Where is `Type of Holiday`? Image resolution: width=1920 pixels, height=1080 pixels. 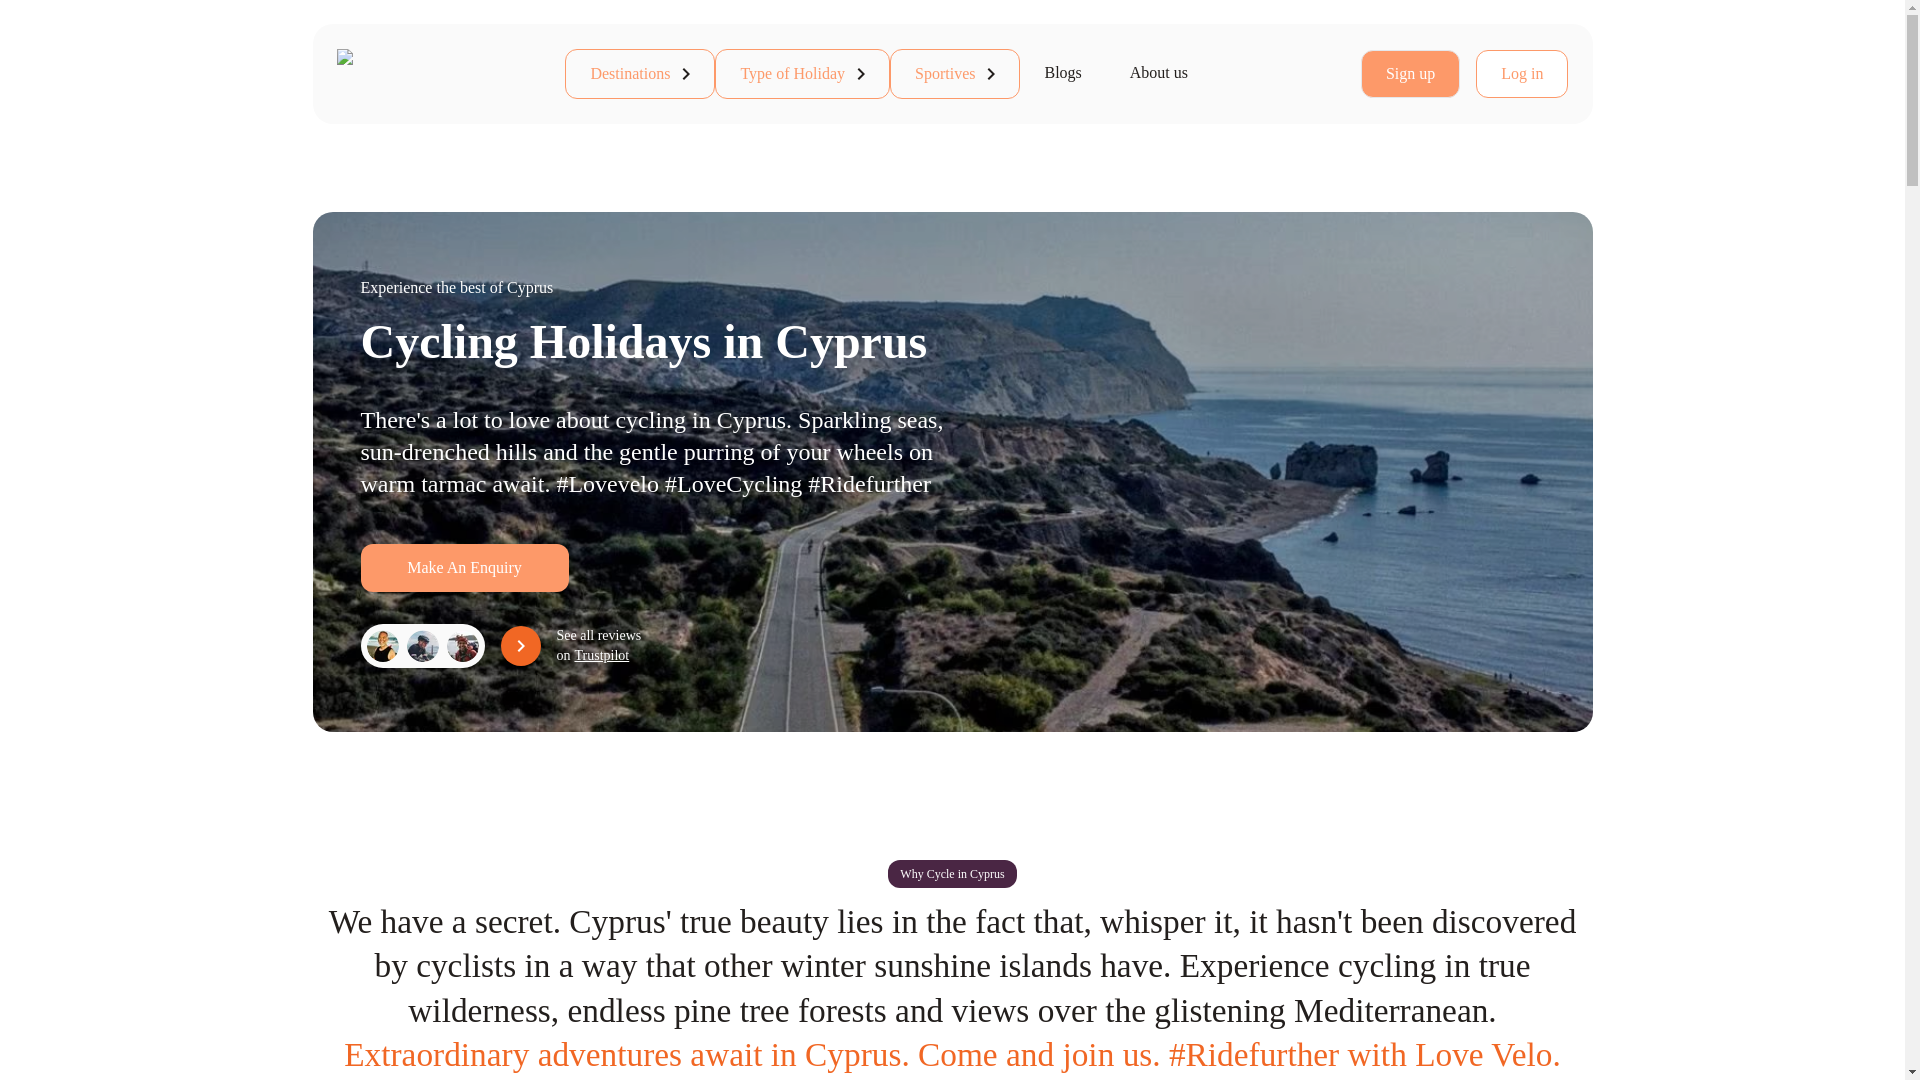
Type of Holiday is located at coordinates (802, 74).